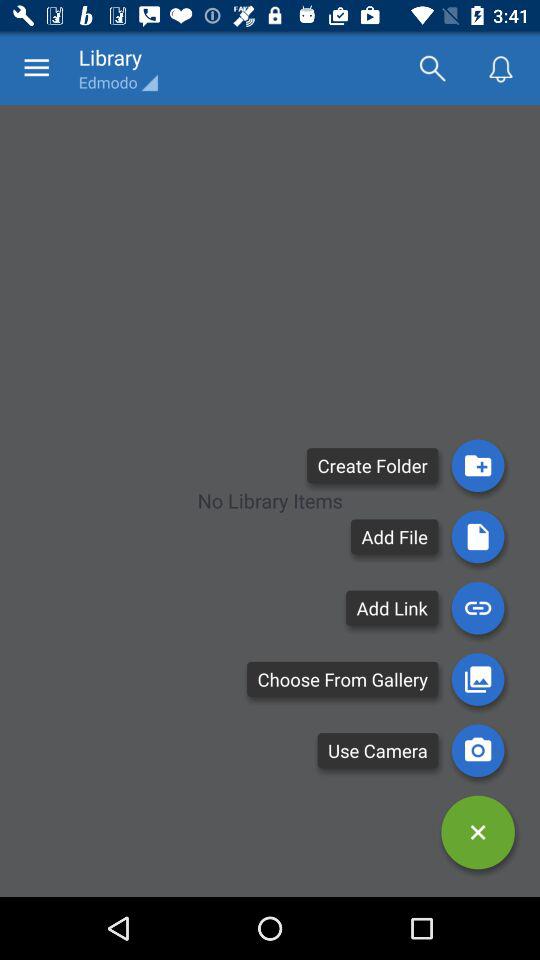  I want to click on add file, so click(478, 536).